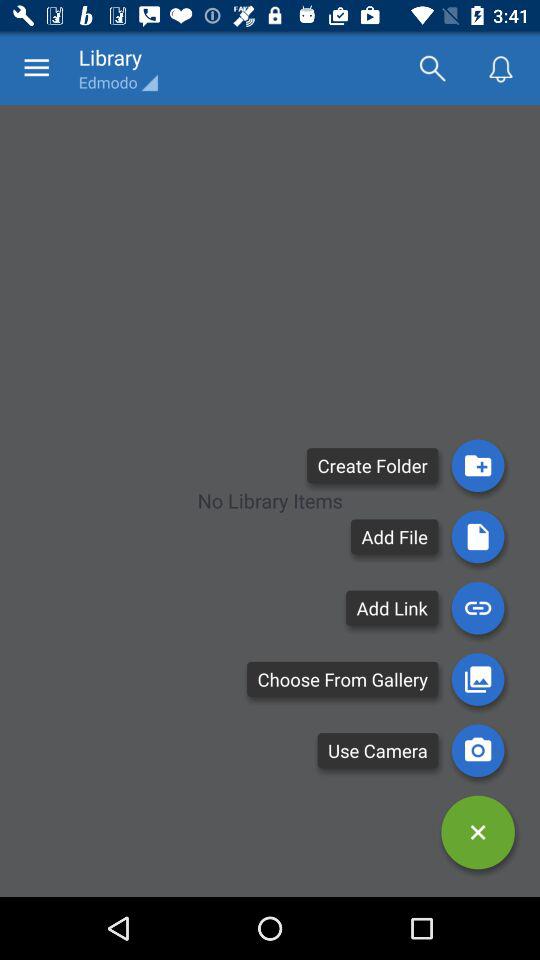  I want to click on add file, so click(478, 536).